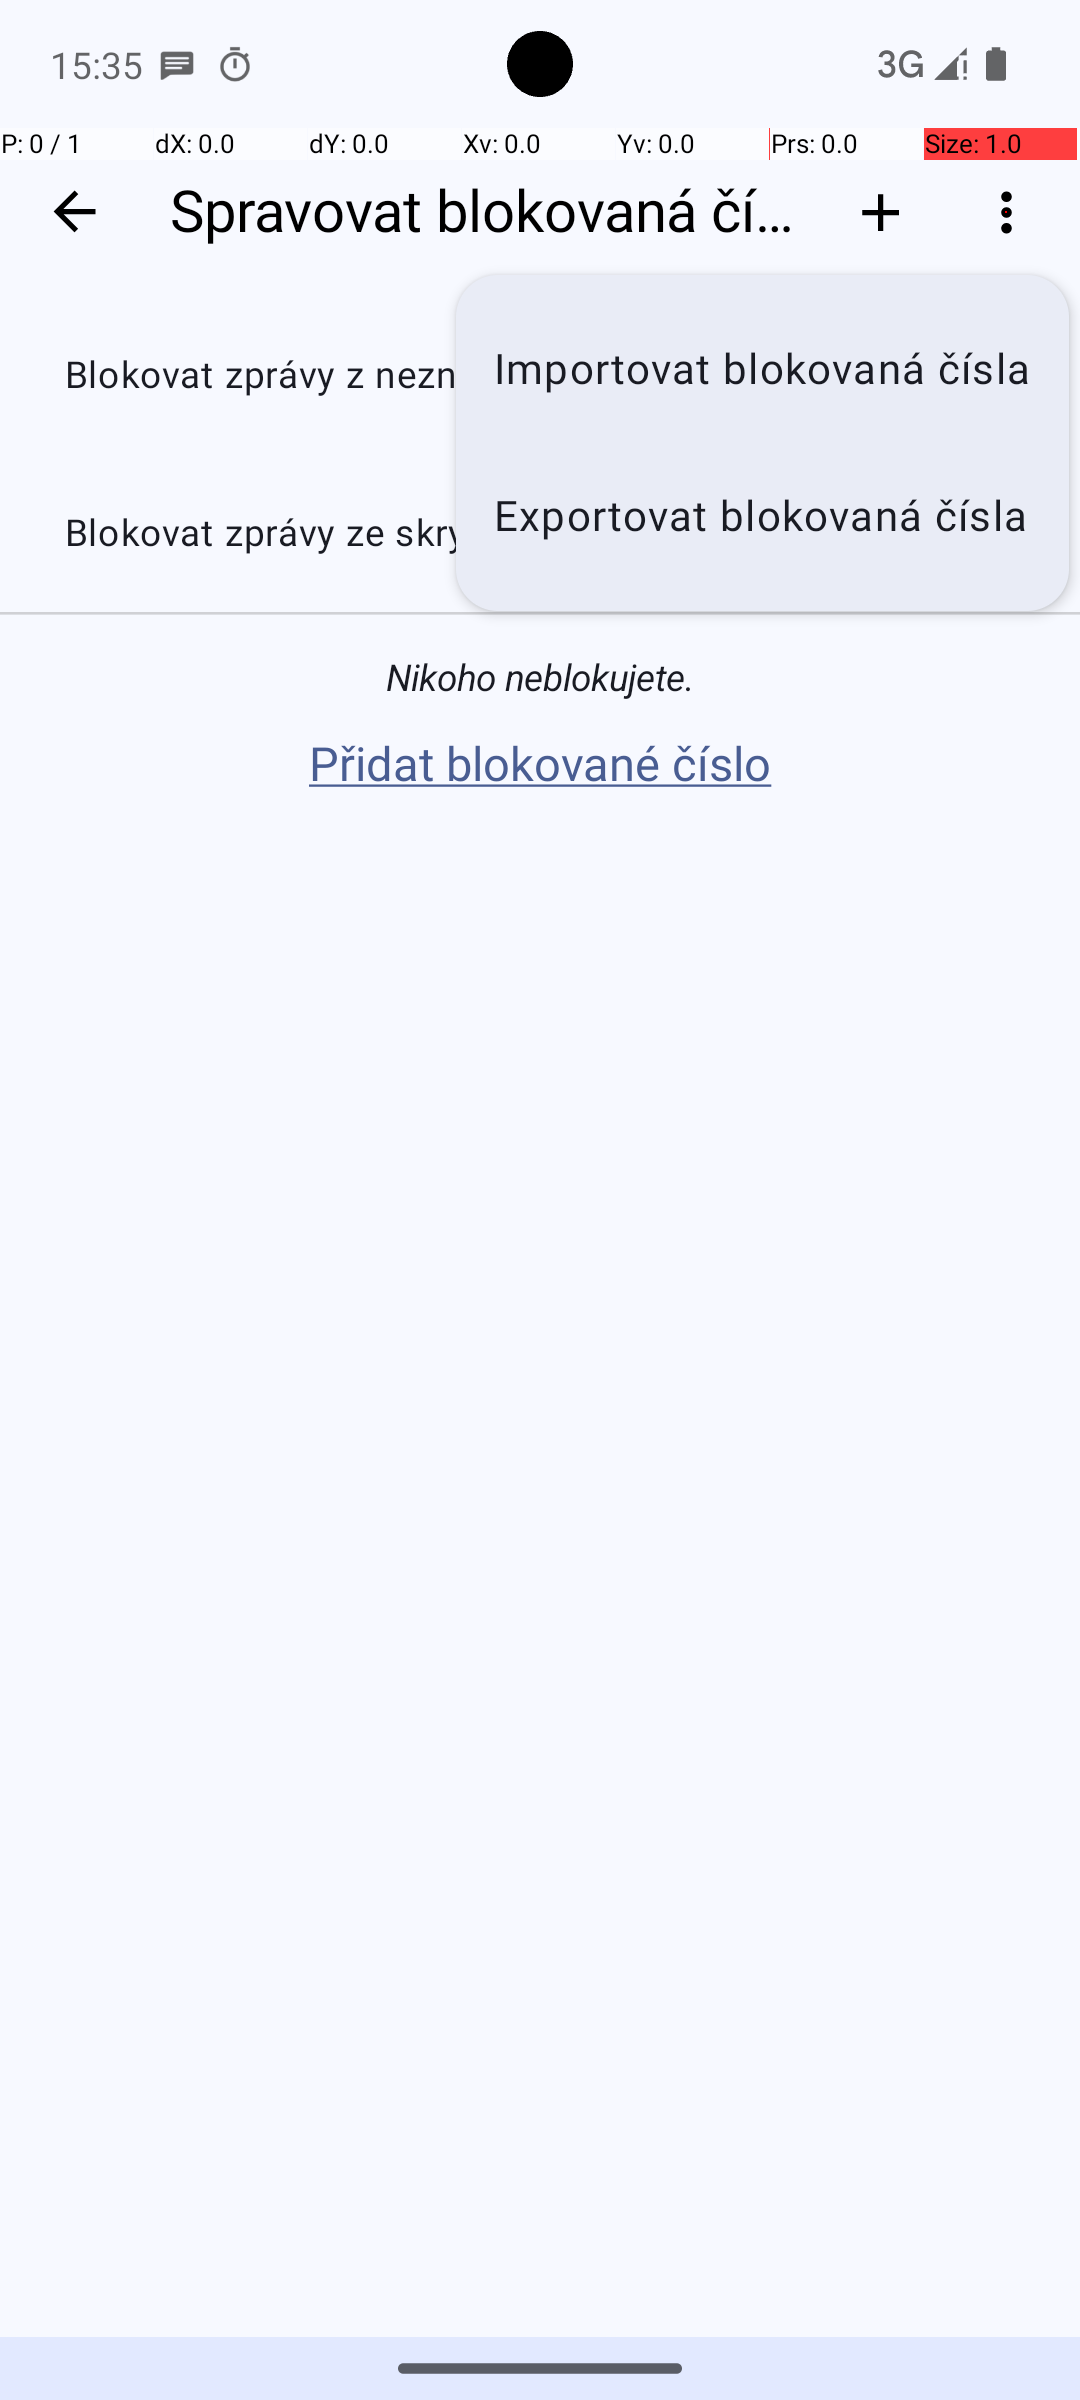 This screenshot has width=1080, height=2400. I want to click on Exportovat blokovaná čísla, so click(762, 516).